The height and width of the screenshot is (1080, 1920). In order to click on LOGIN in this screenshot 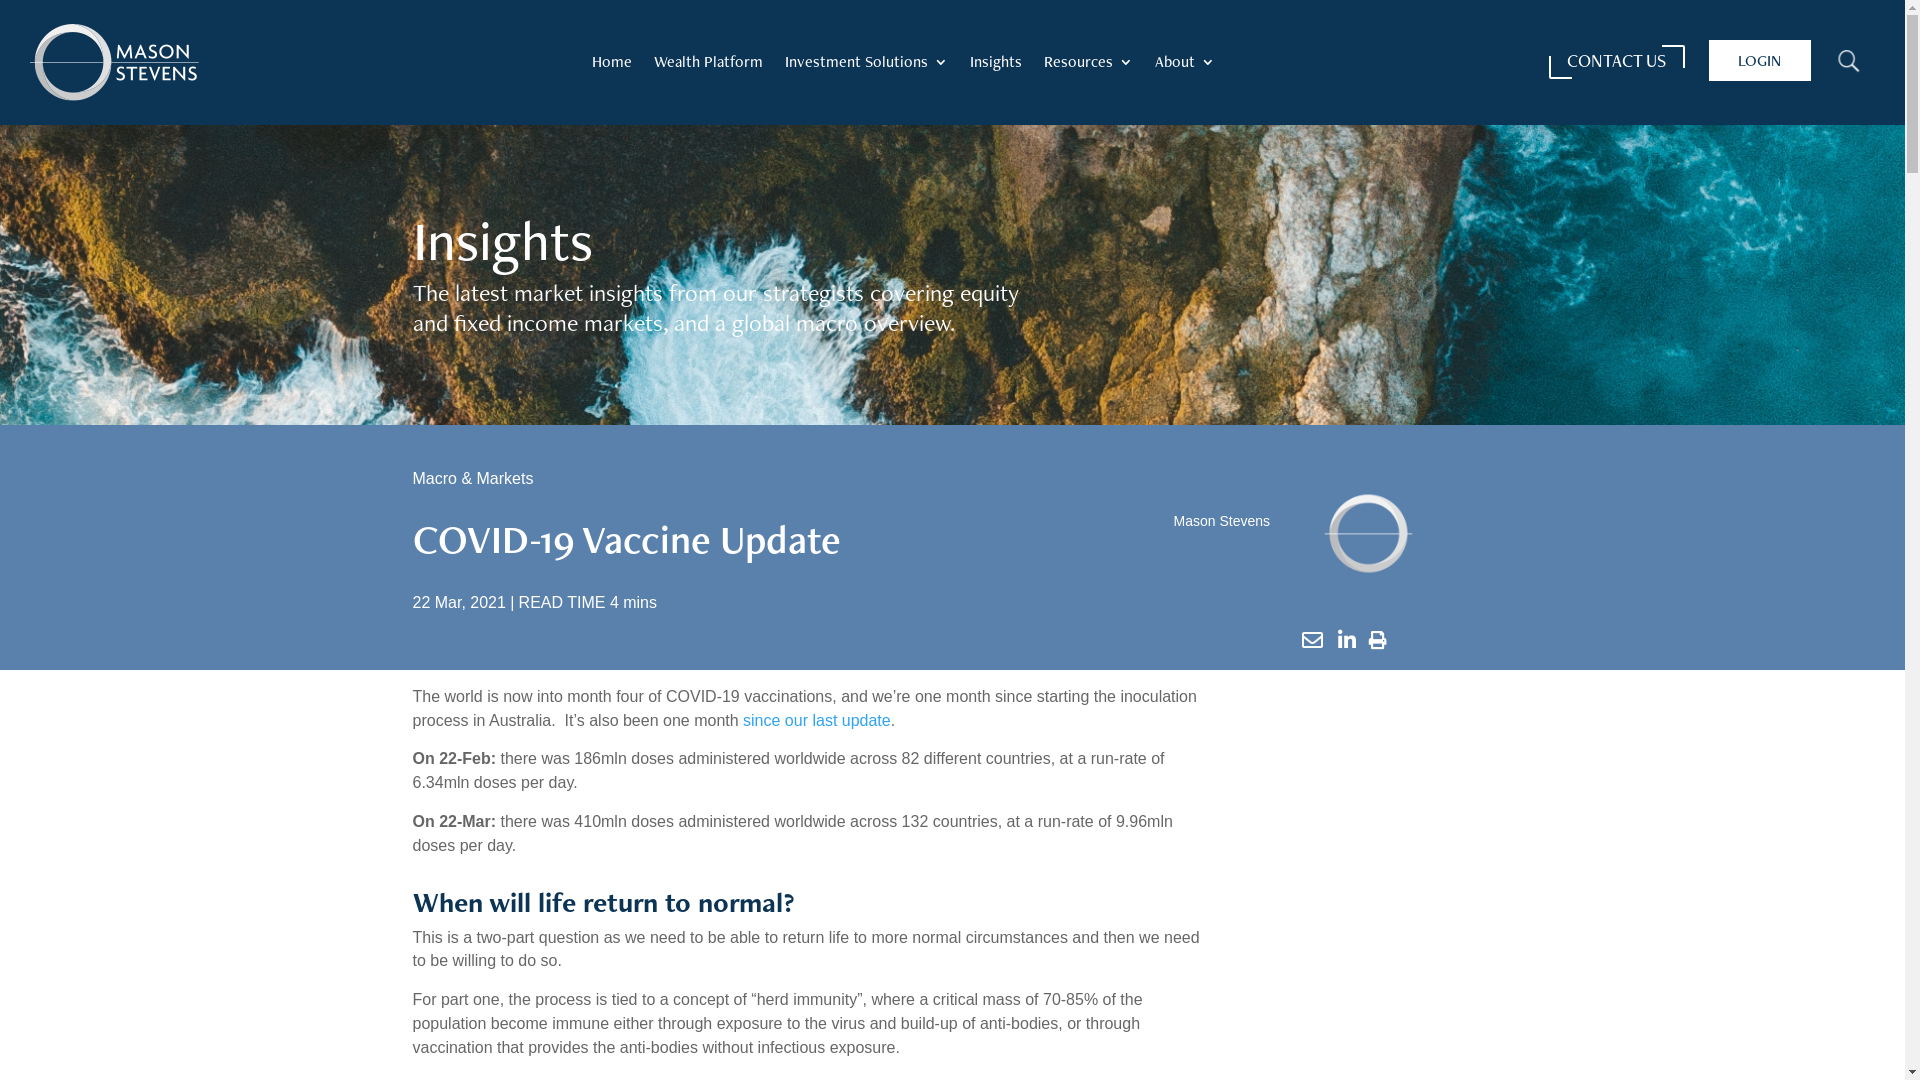, I will do `click(1759, 60)`.